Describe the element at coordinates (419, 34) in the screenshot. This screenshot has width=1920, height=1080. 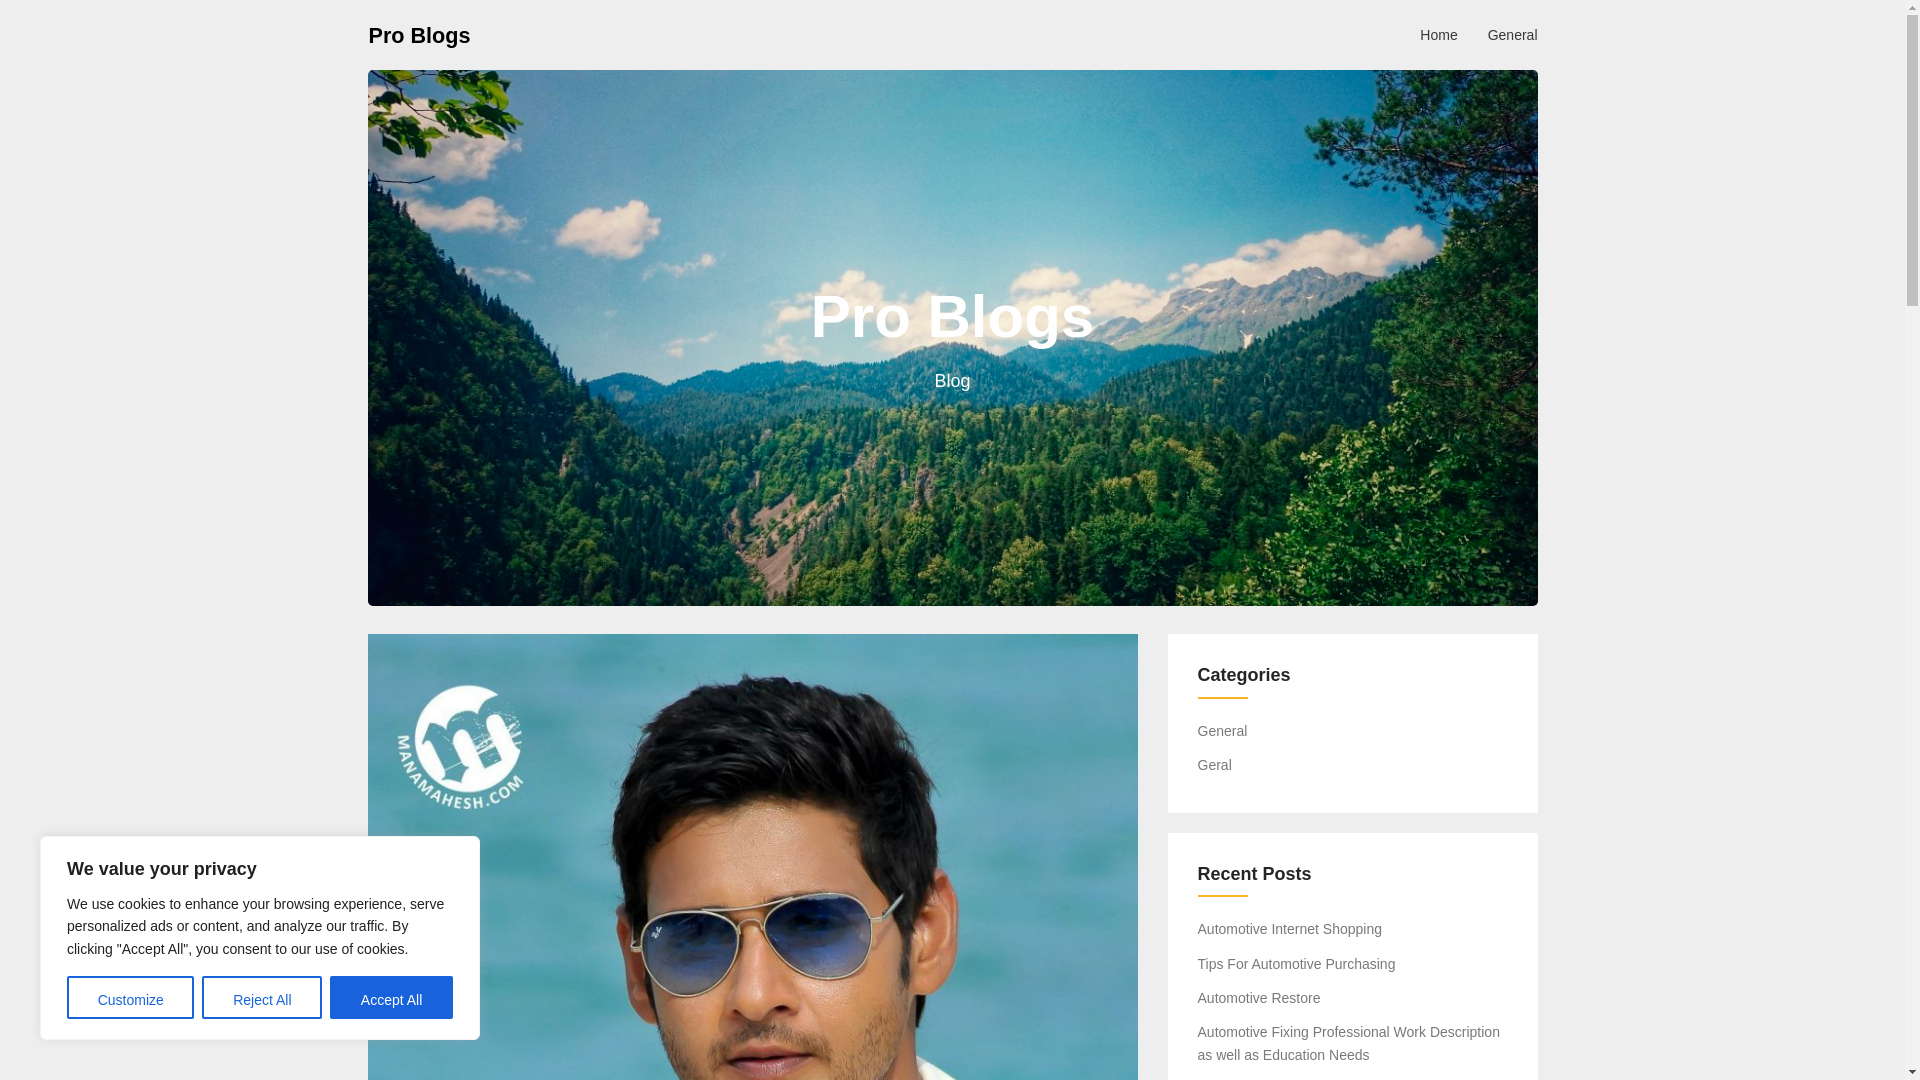
I see `Pro Blogs` at that location.